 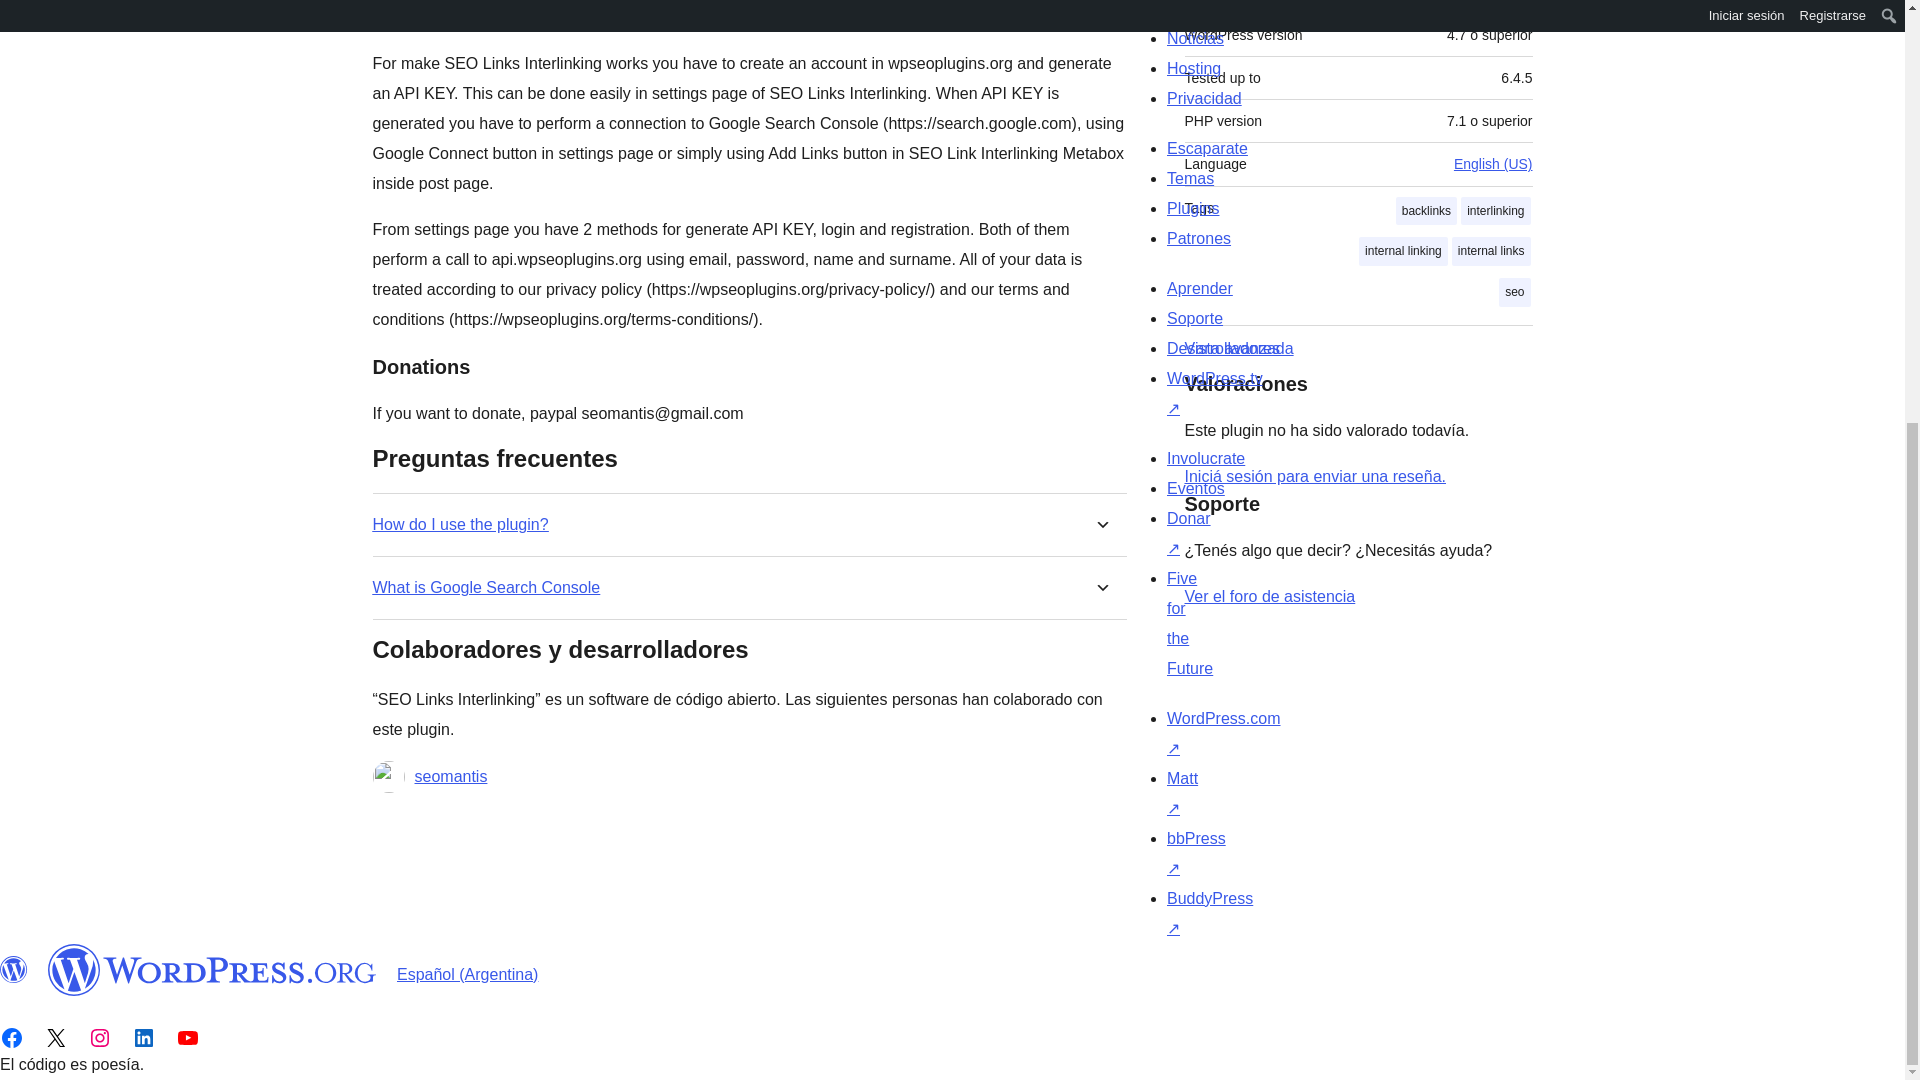 What do you see at coordinates (14, 969) in the screenshot?
I see `WordPress.org` at bounding box center [14, 969].